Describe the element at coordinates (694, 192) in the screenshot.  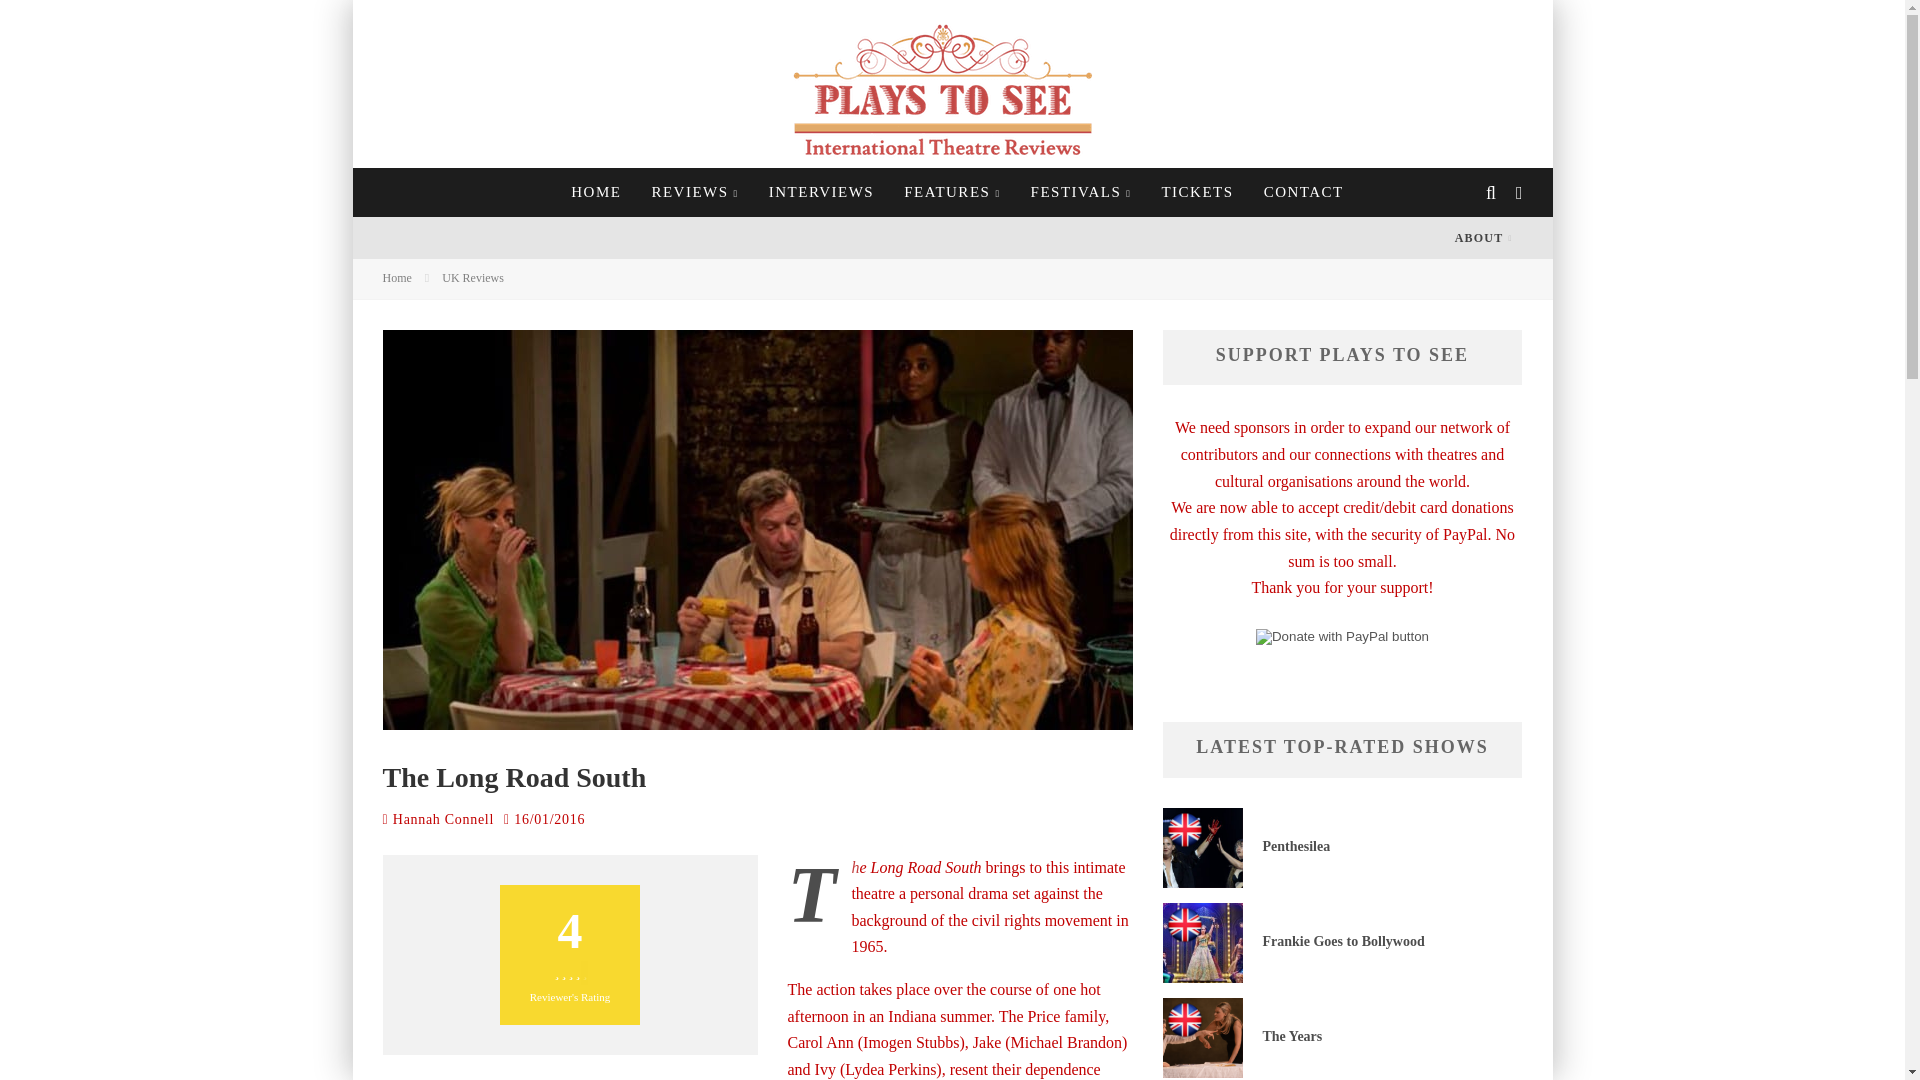
I see `REVIEWS` at that location.